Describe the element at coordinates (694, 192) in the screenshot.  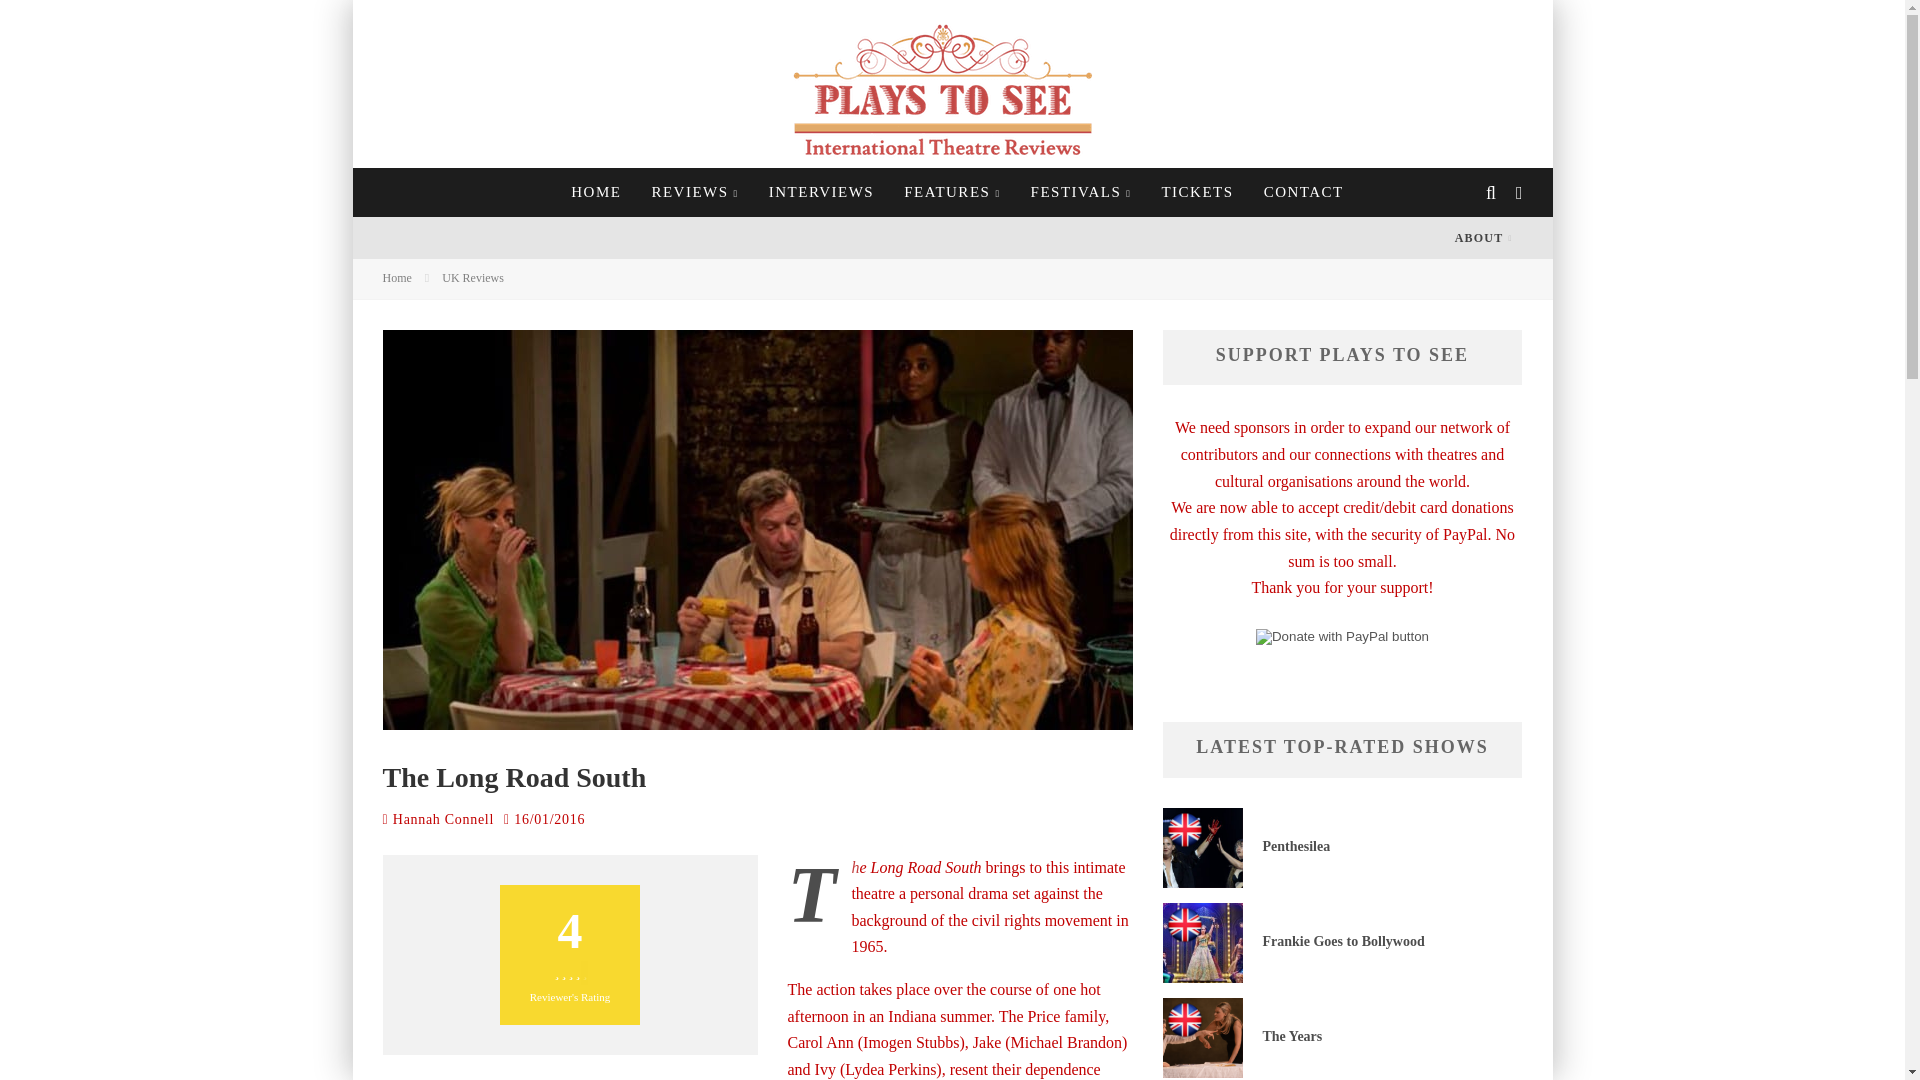
I see `REVIEWS` at that location.